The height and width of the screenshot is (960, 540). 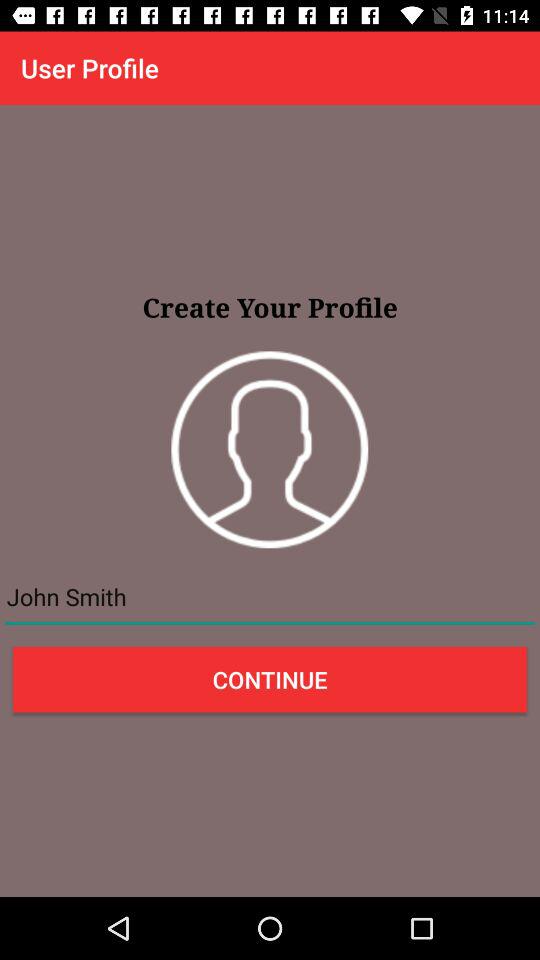 What do you see at coordinates (270, 450) in the screenshot?
I see `profile` at bounding box center [270, 450].